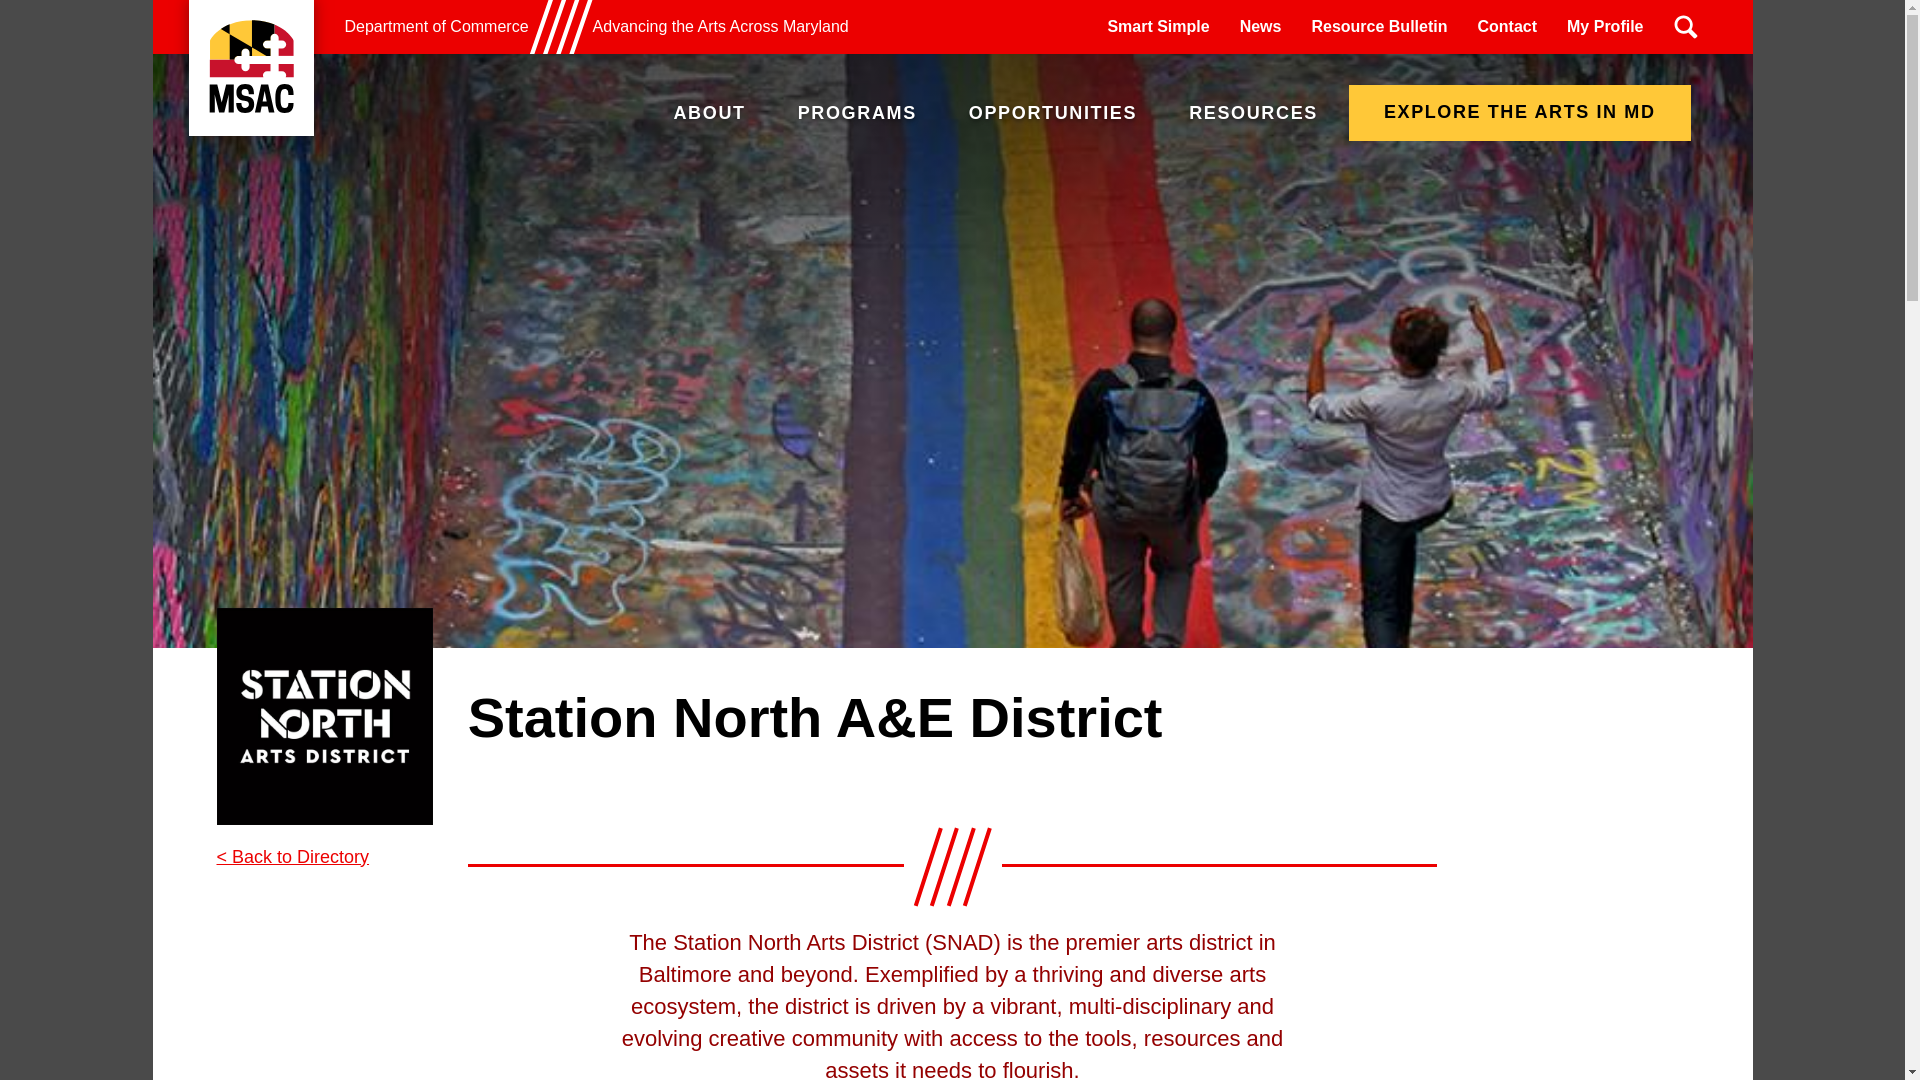  Describe the element at coordinates (250, 68) in the screenshot. I see `Maryland State Arts Council` at that location.